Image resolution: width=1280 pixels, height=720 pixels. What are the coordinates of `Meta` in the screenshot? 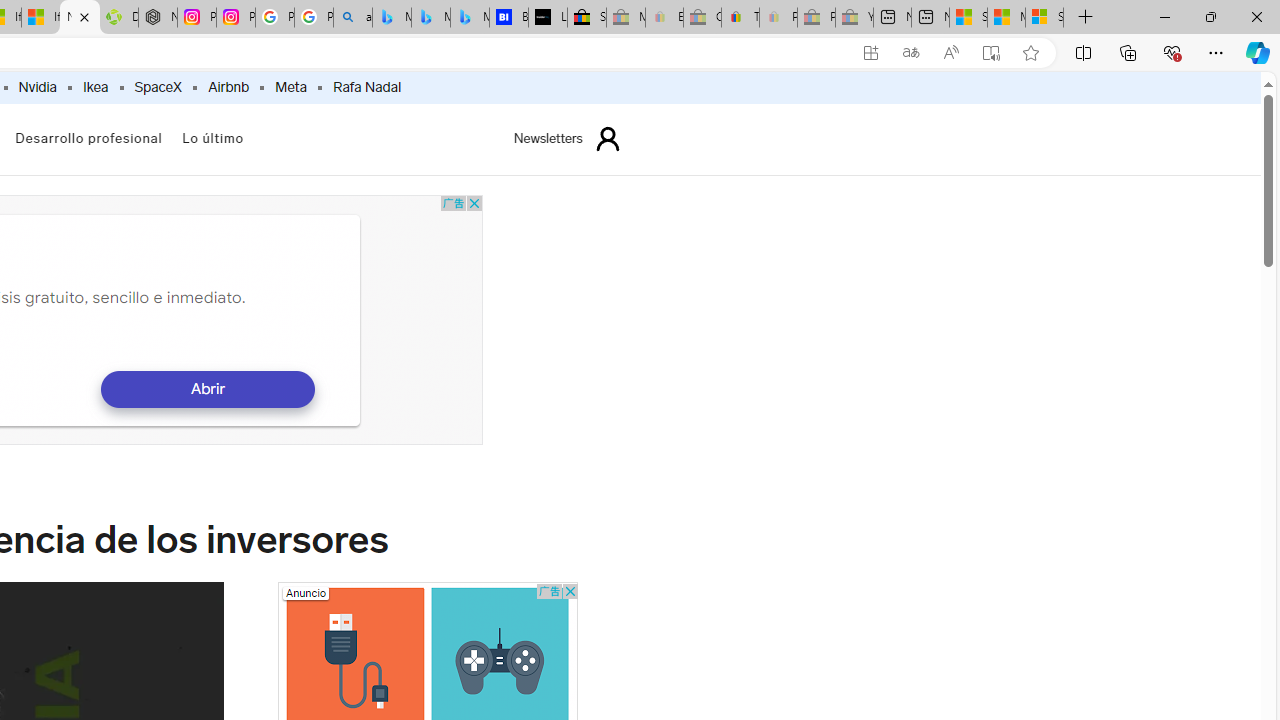 It's located at (291, 88).